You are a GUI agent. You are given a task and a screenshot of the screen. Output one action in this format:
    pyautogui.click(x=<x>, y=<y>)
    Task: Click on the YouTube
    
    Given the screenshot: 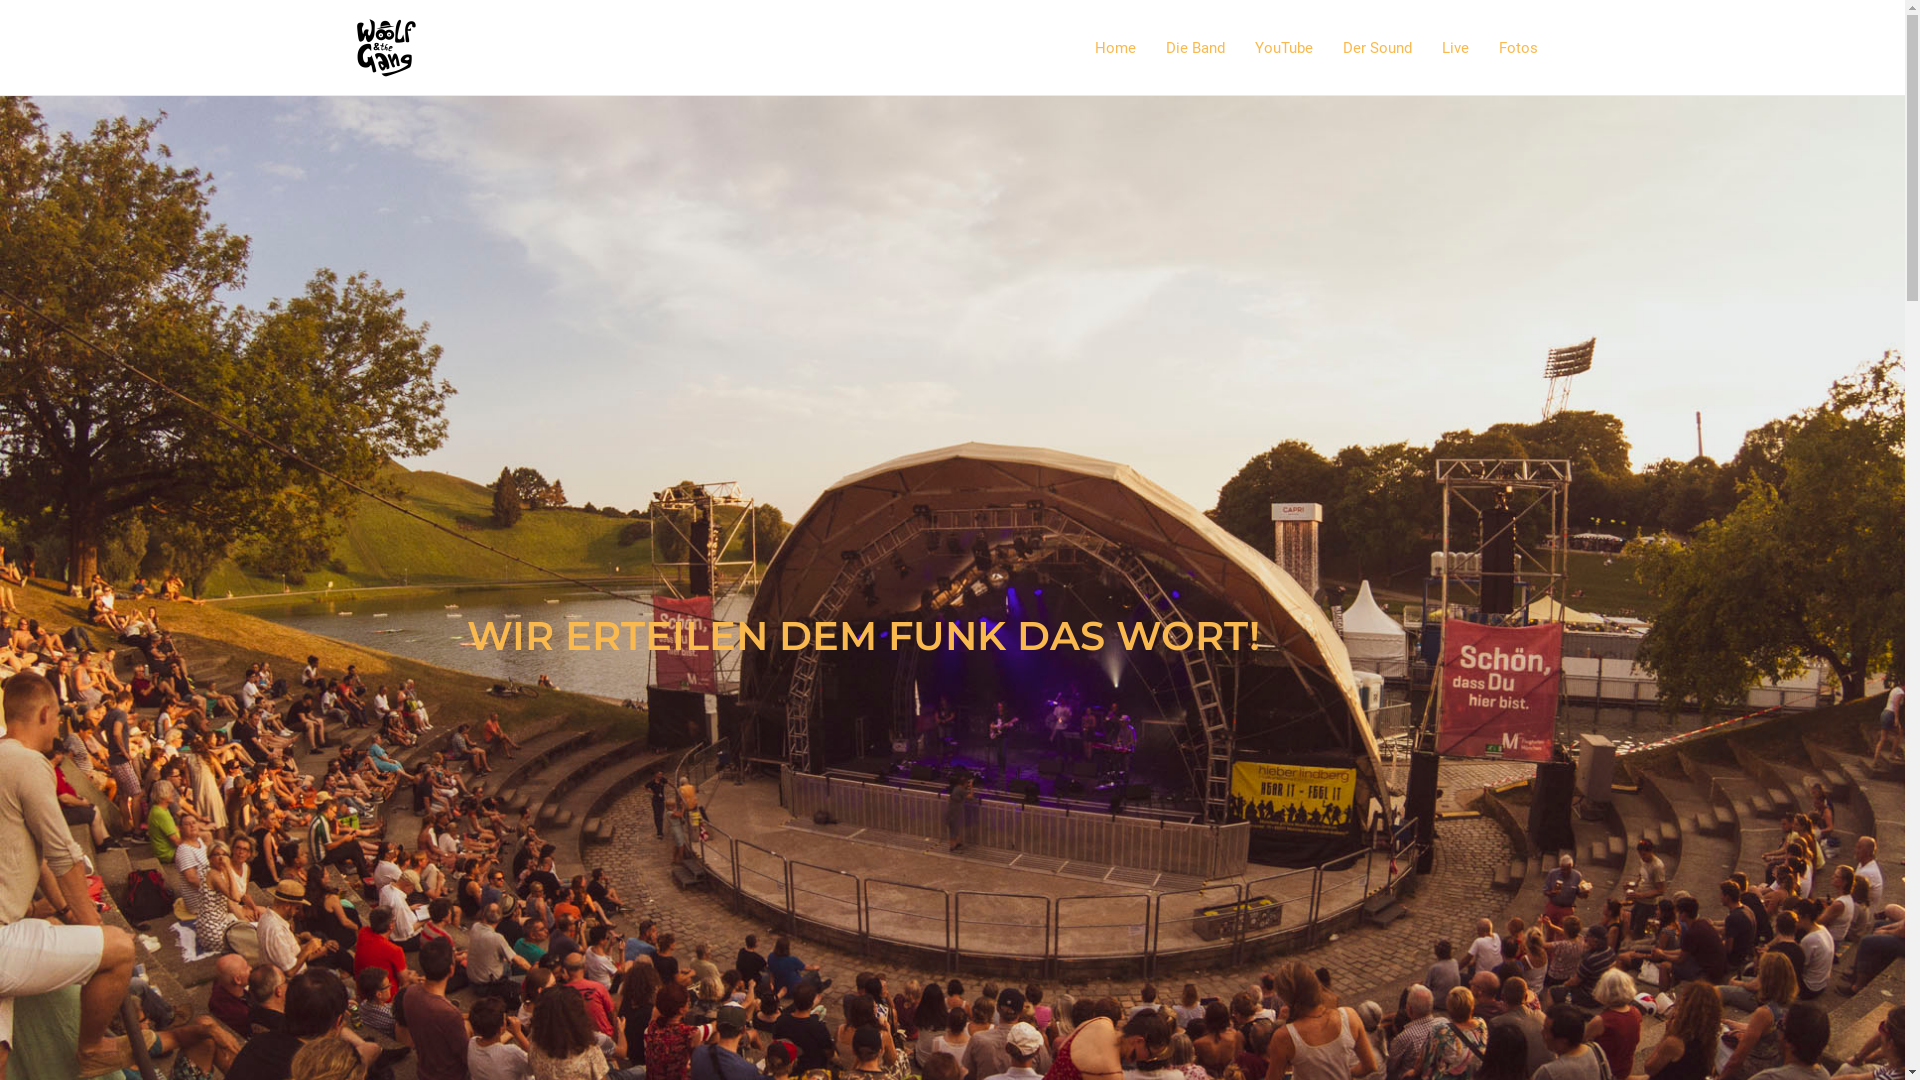 What is the action you would take?
    pyautogui.click(x=1284, y=47)
    